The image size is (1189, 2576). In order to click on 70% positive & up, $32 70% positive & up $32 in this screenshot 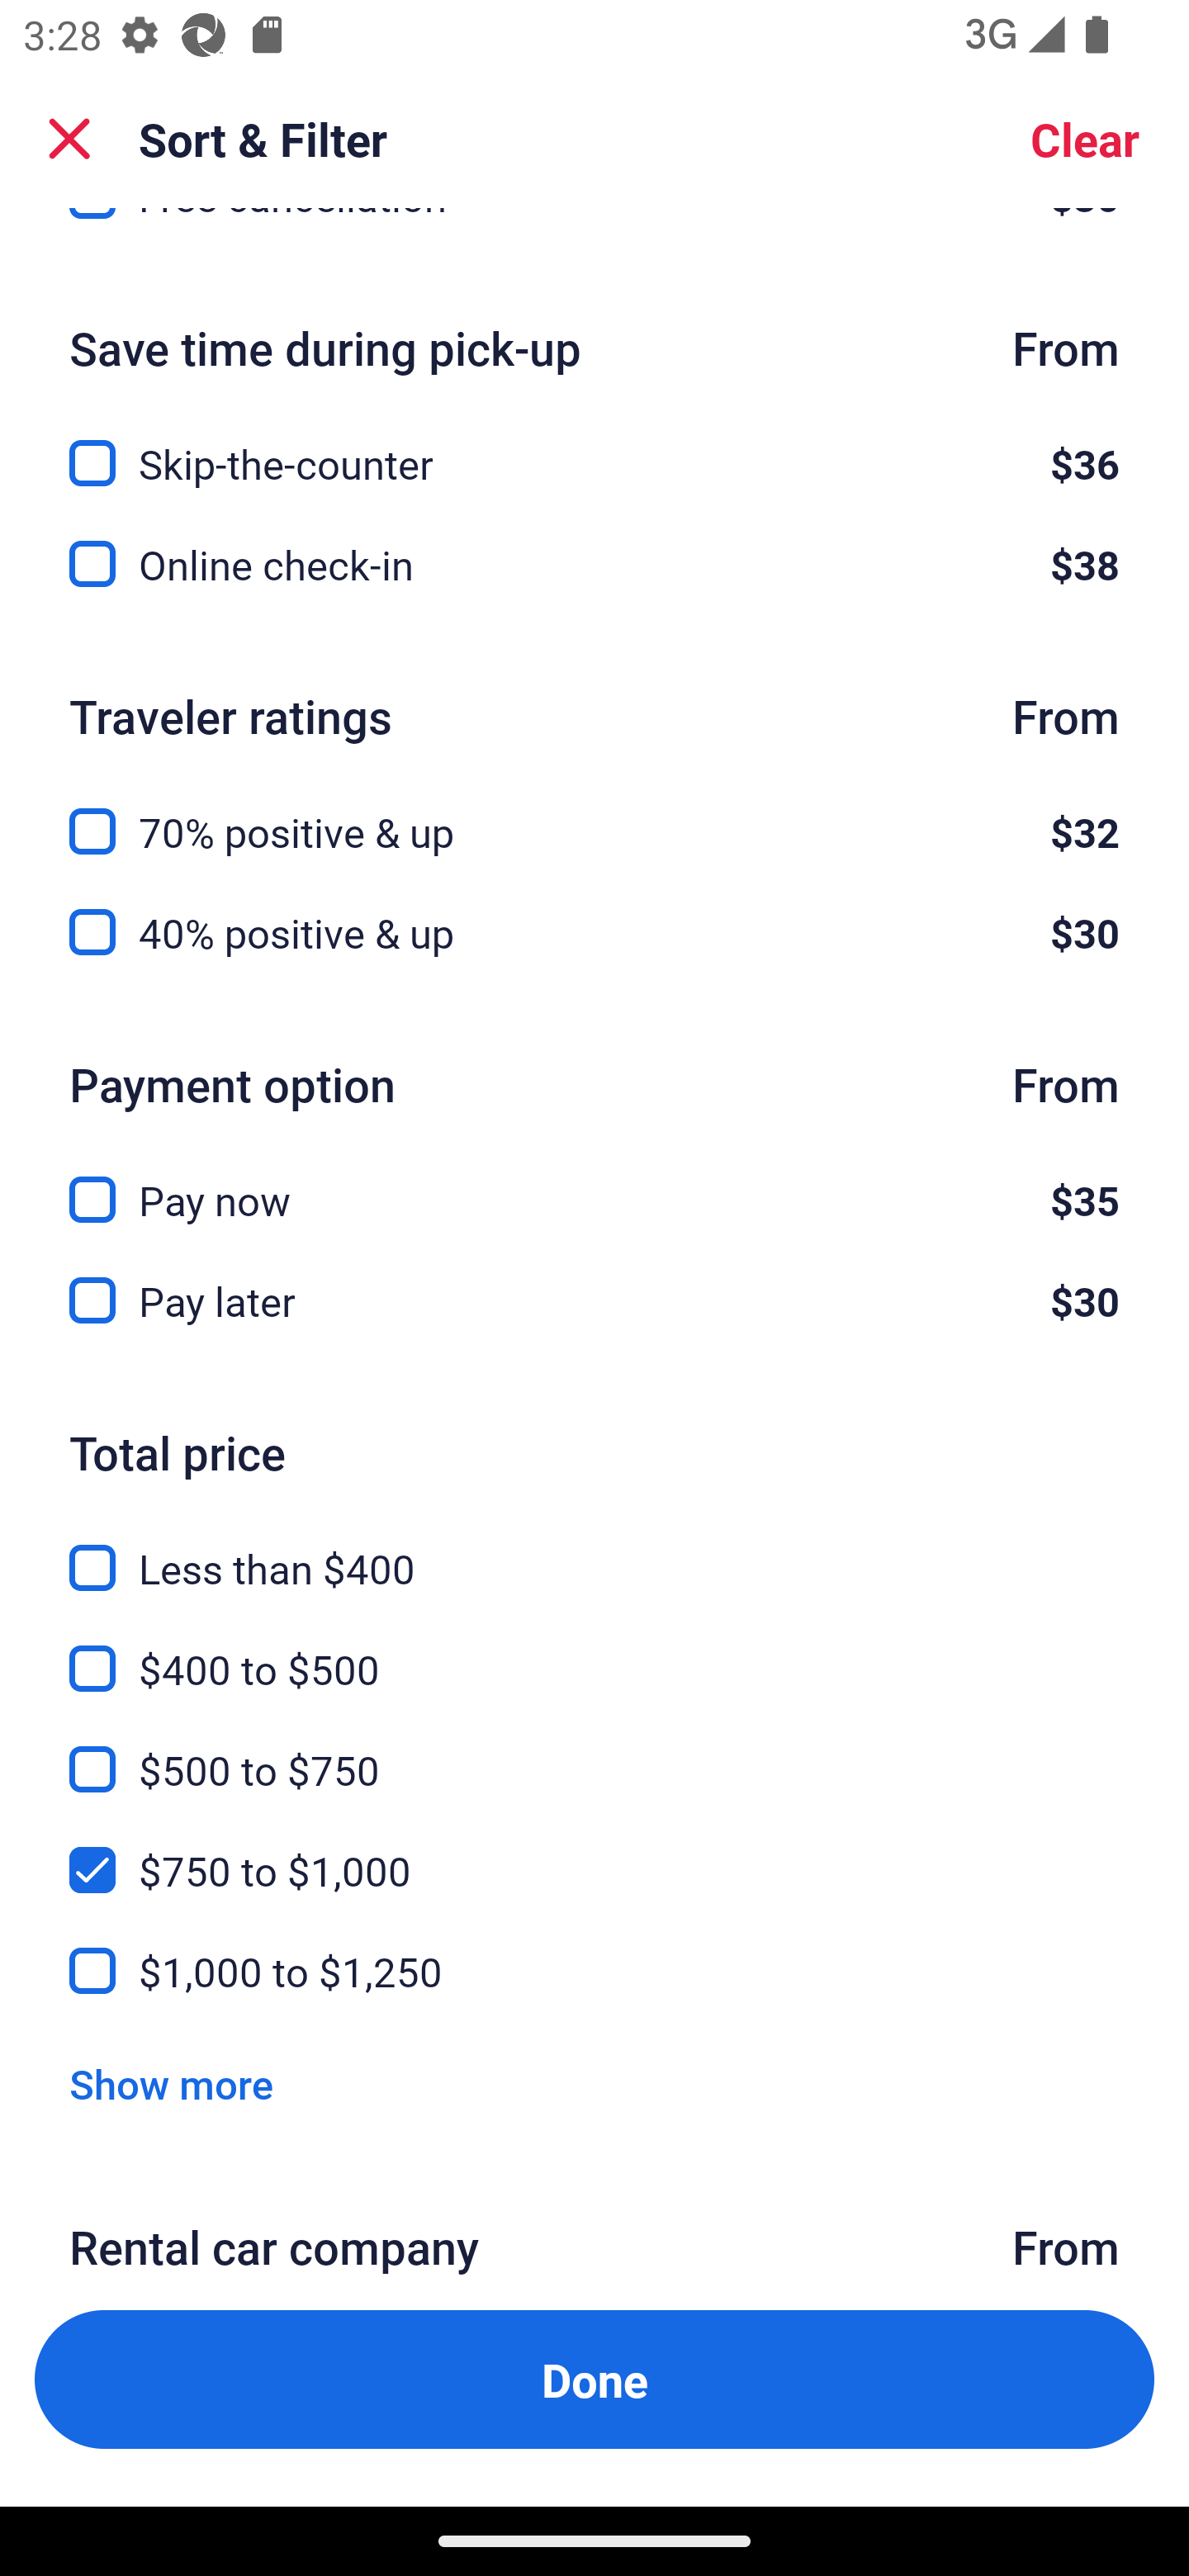, I will do `click(594, 812)`.